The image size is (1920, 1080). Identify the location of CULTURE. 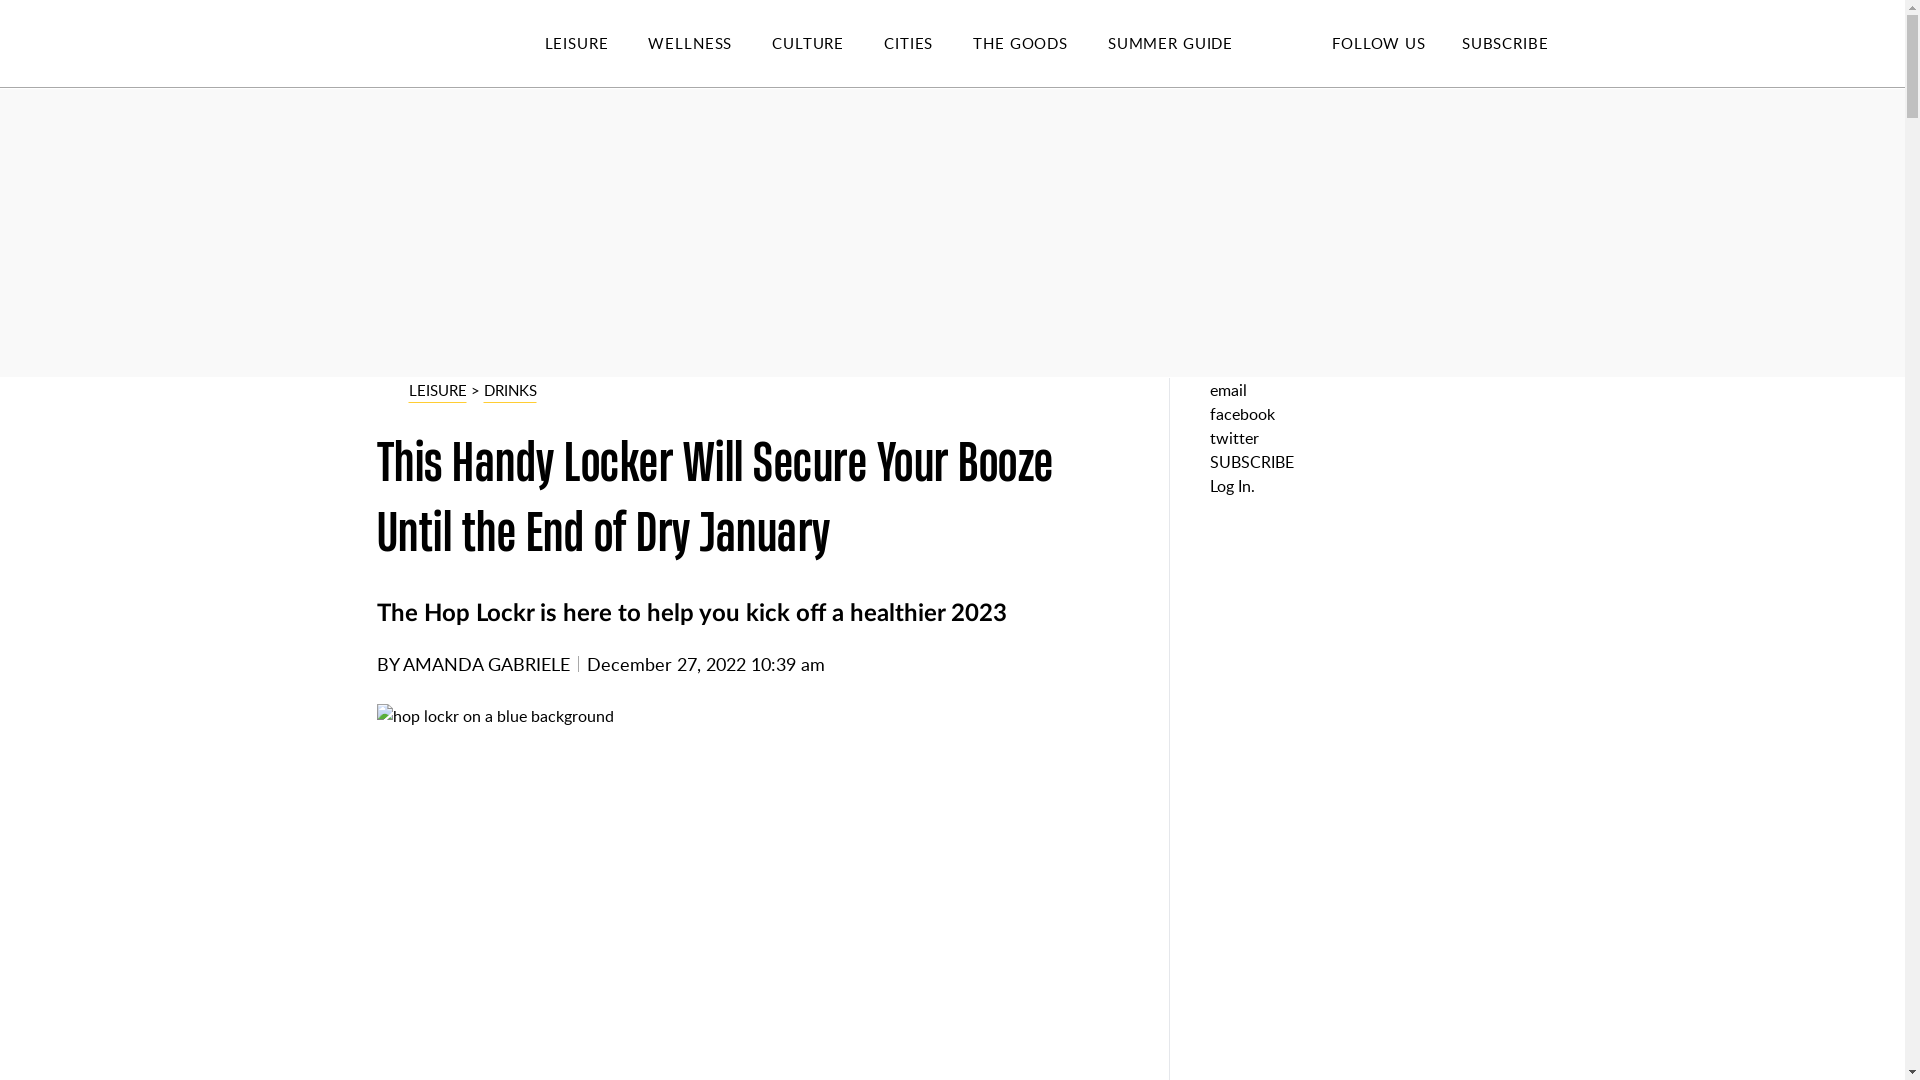
(827, 44).